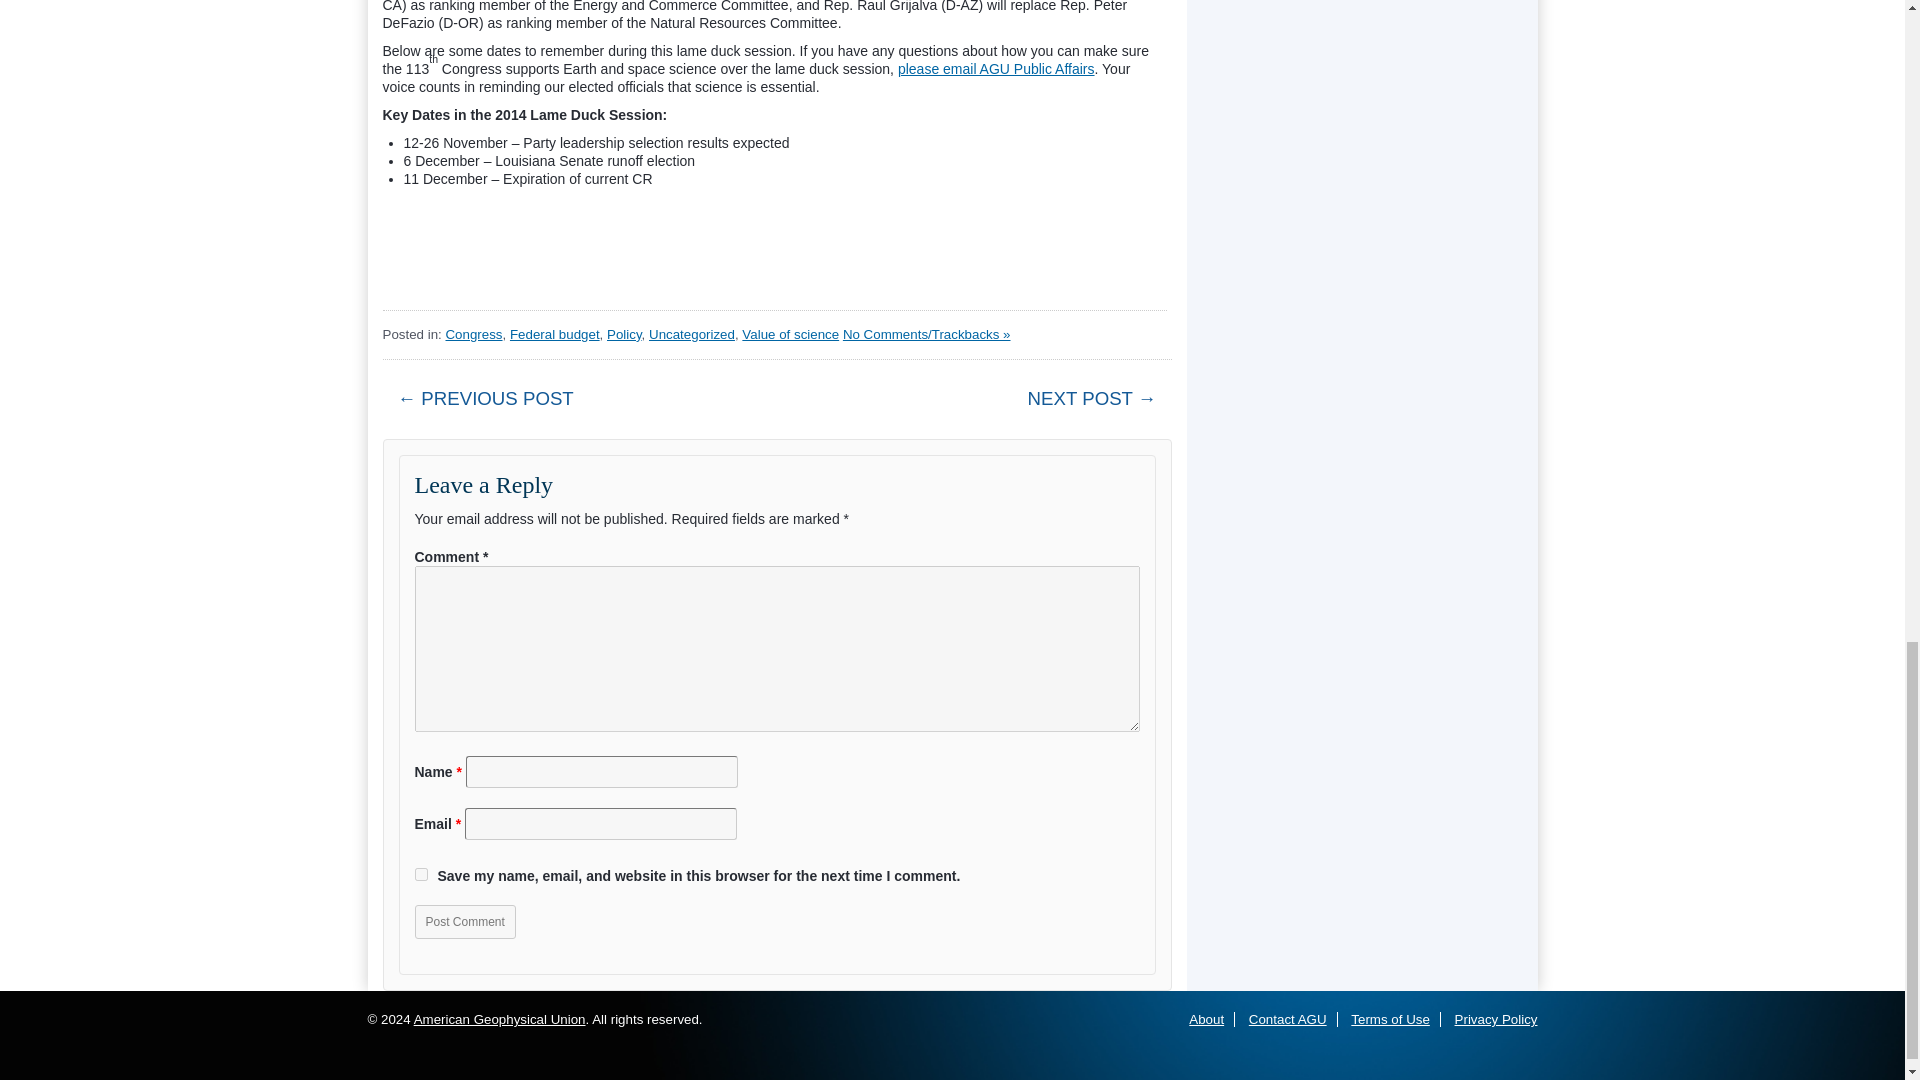 The image size is (1920, 1080). Describe the element at coordinates (624, 334) in the screenshot. I see `Policy` at that location.